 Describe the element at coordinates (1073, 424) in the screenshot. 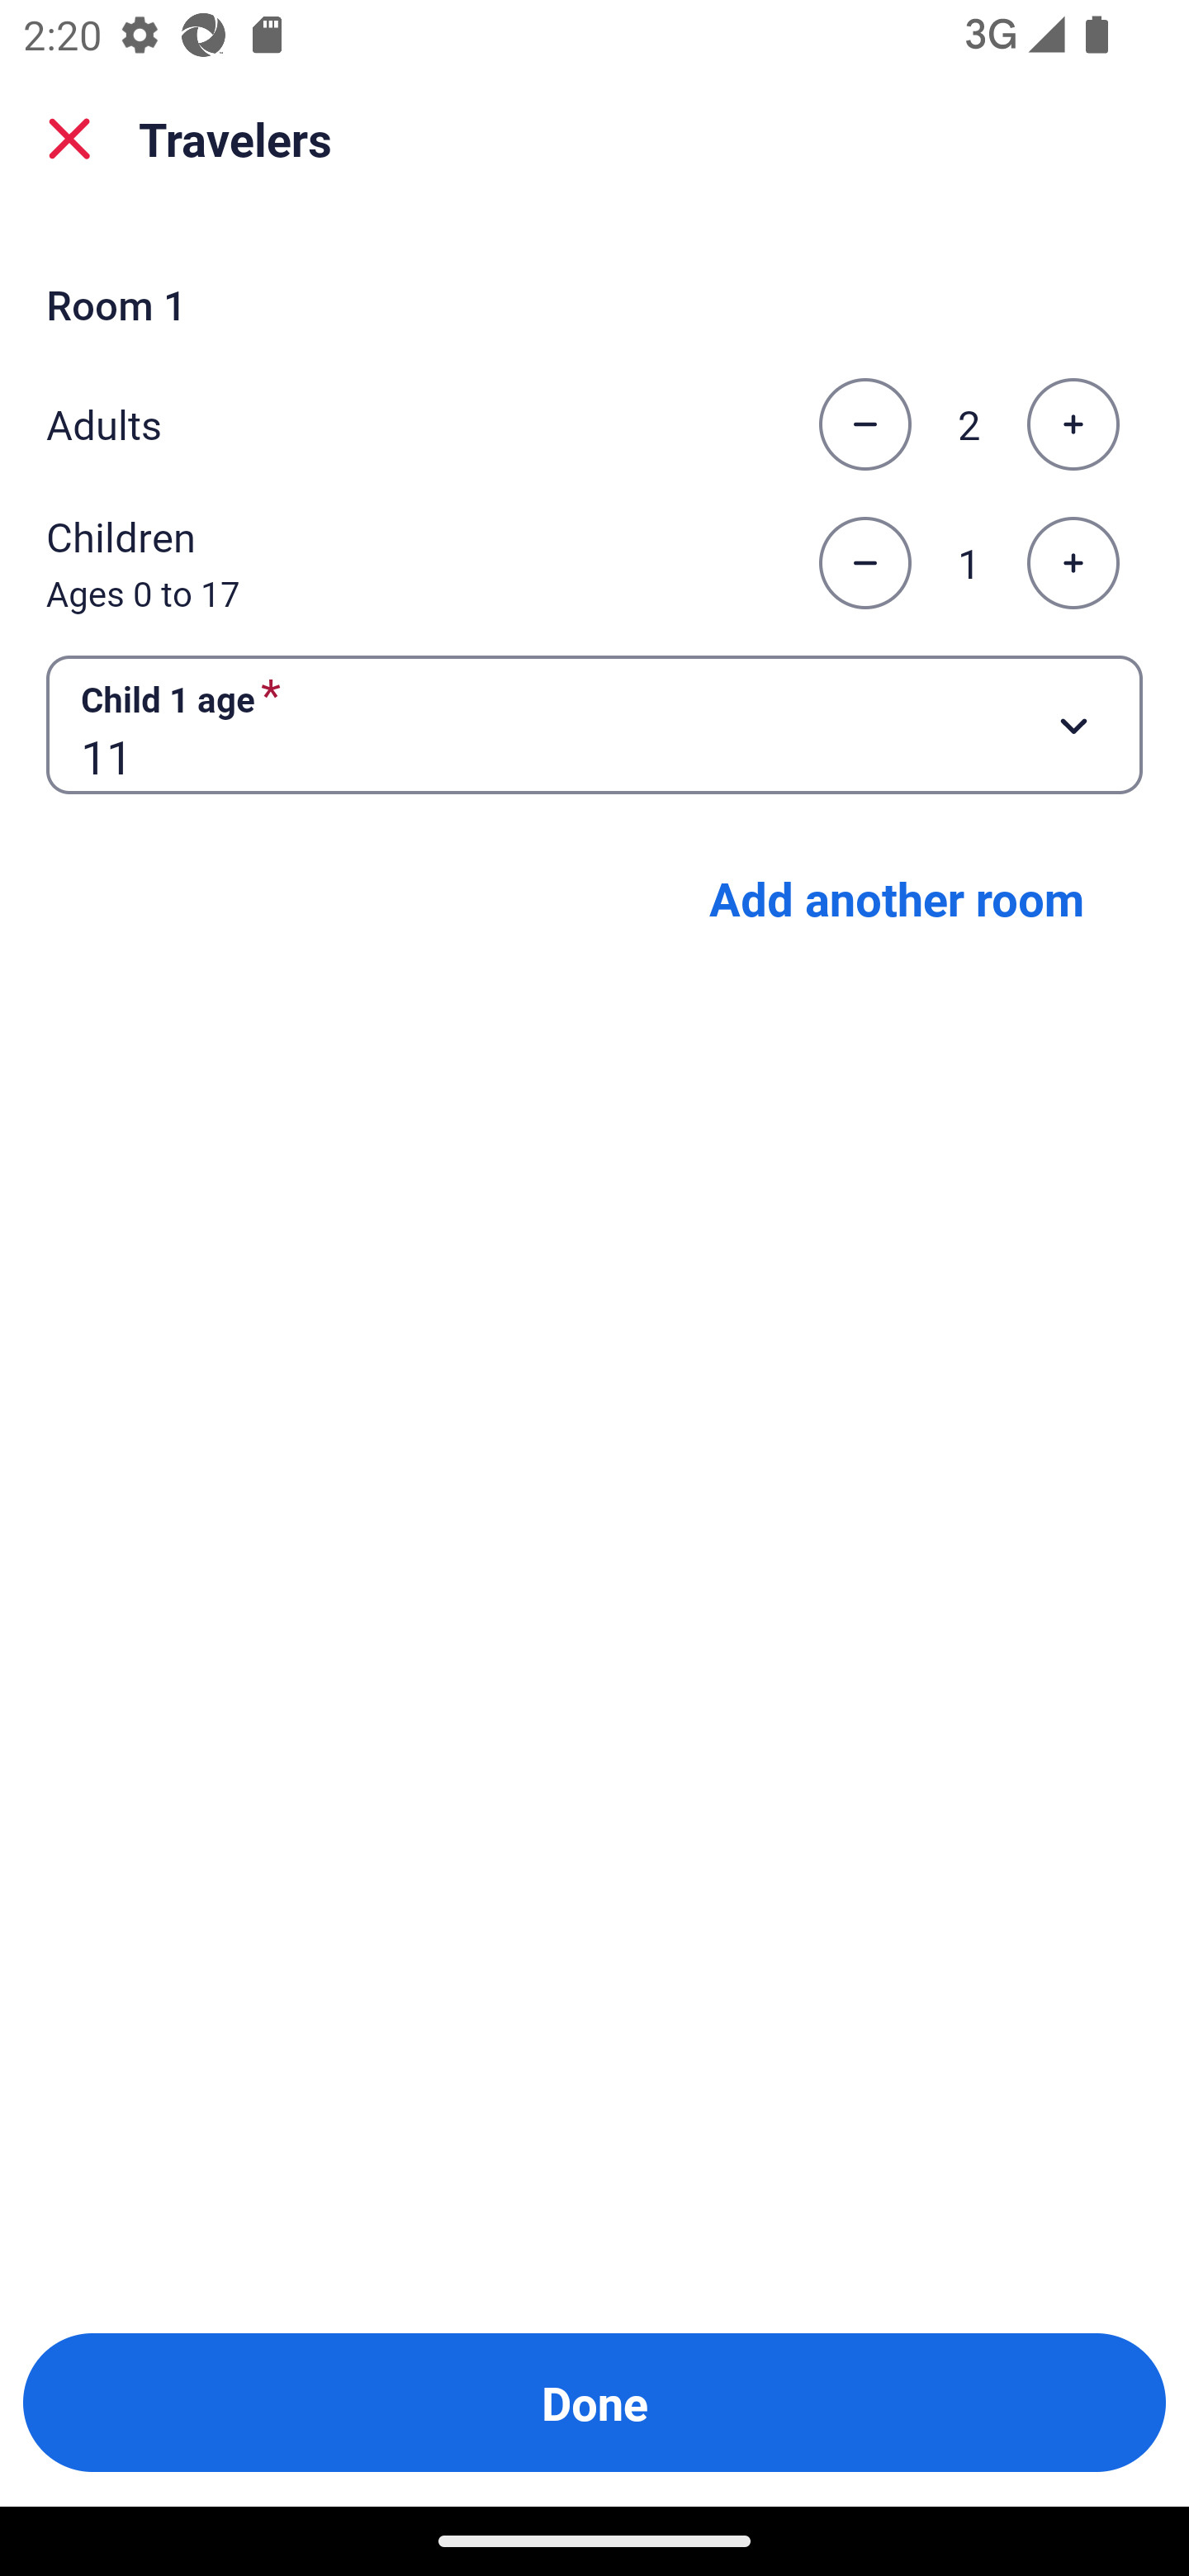

I see `Increase the number of adults` at that location.